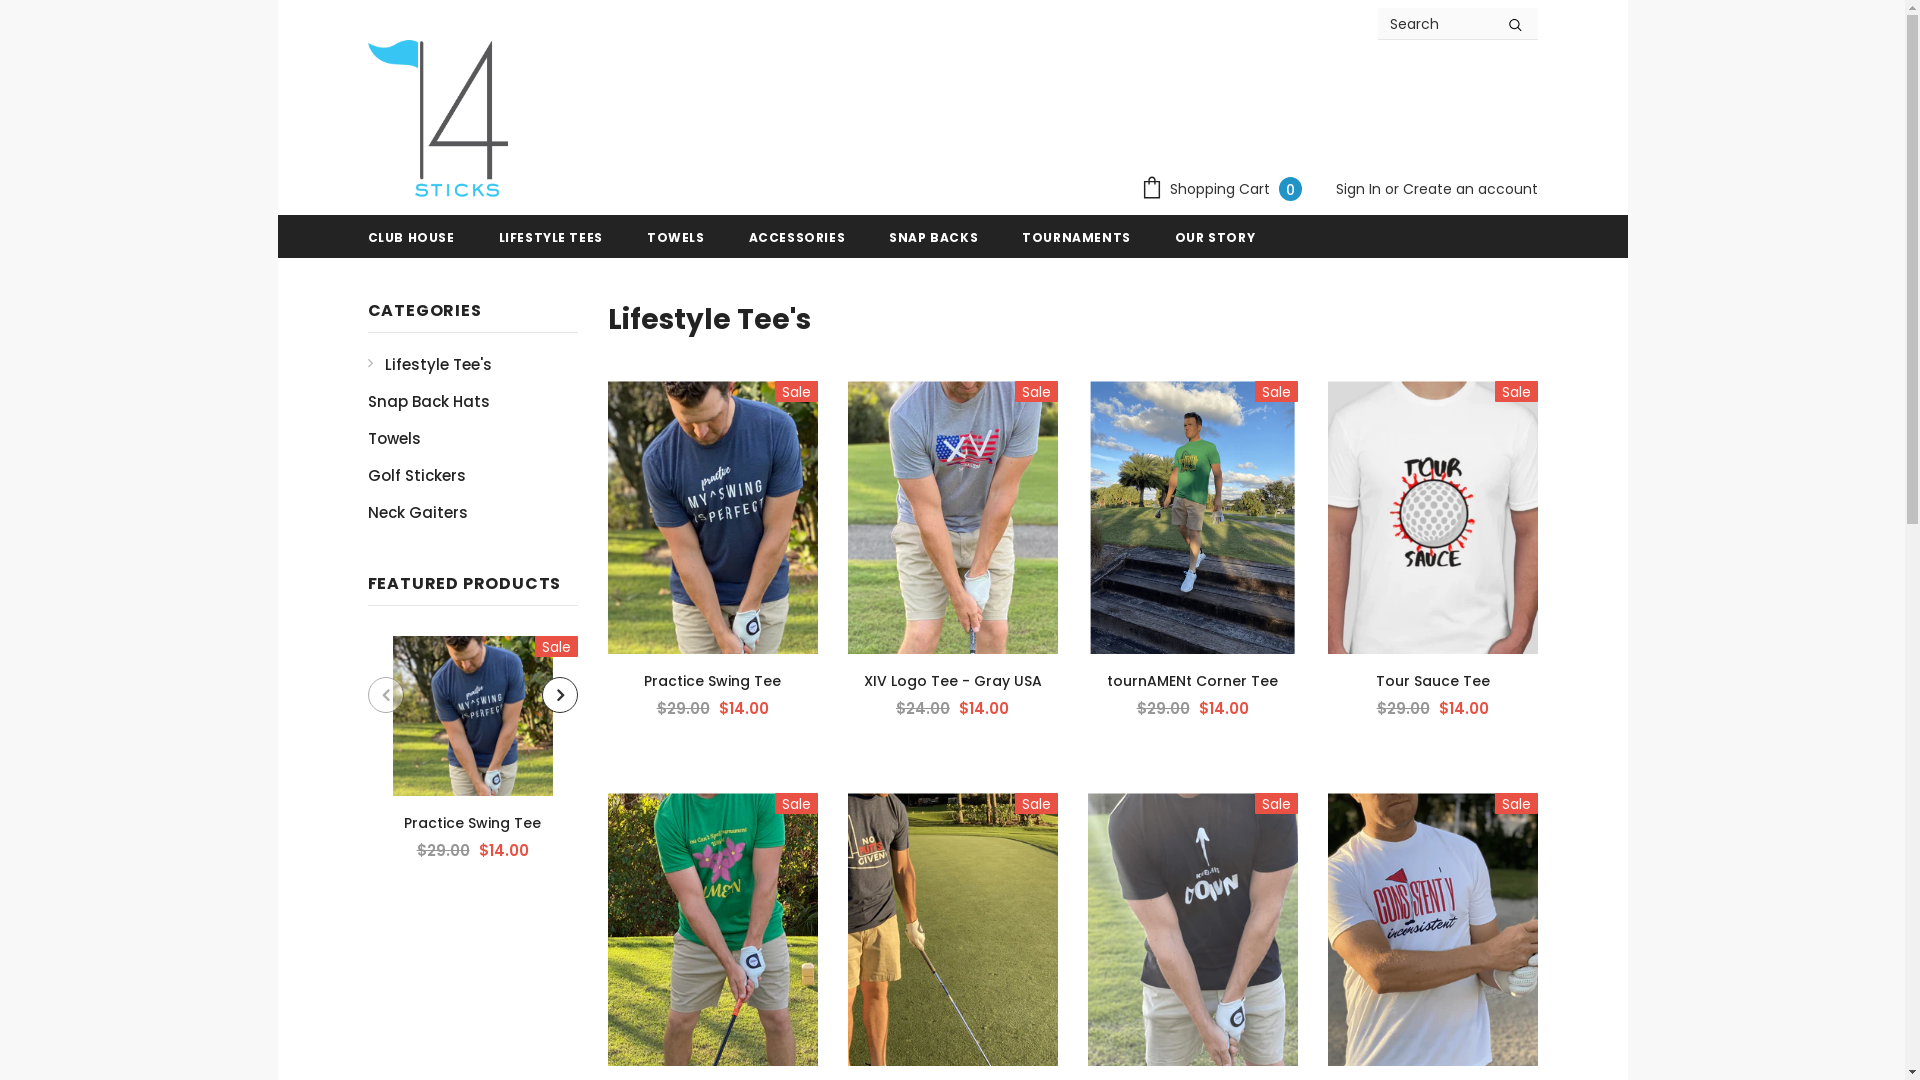 Image resolution: width=1920 pixels, height=1080 pixels. Describe the element at coordinates (953, 681) in the screenshot. I see `XIV Logo Tee - Gray USA` at that location.